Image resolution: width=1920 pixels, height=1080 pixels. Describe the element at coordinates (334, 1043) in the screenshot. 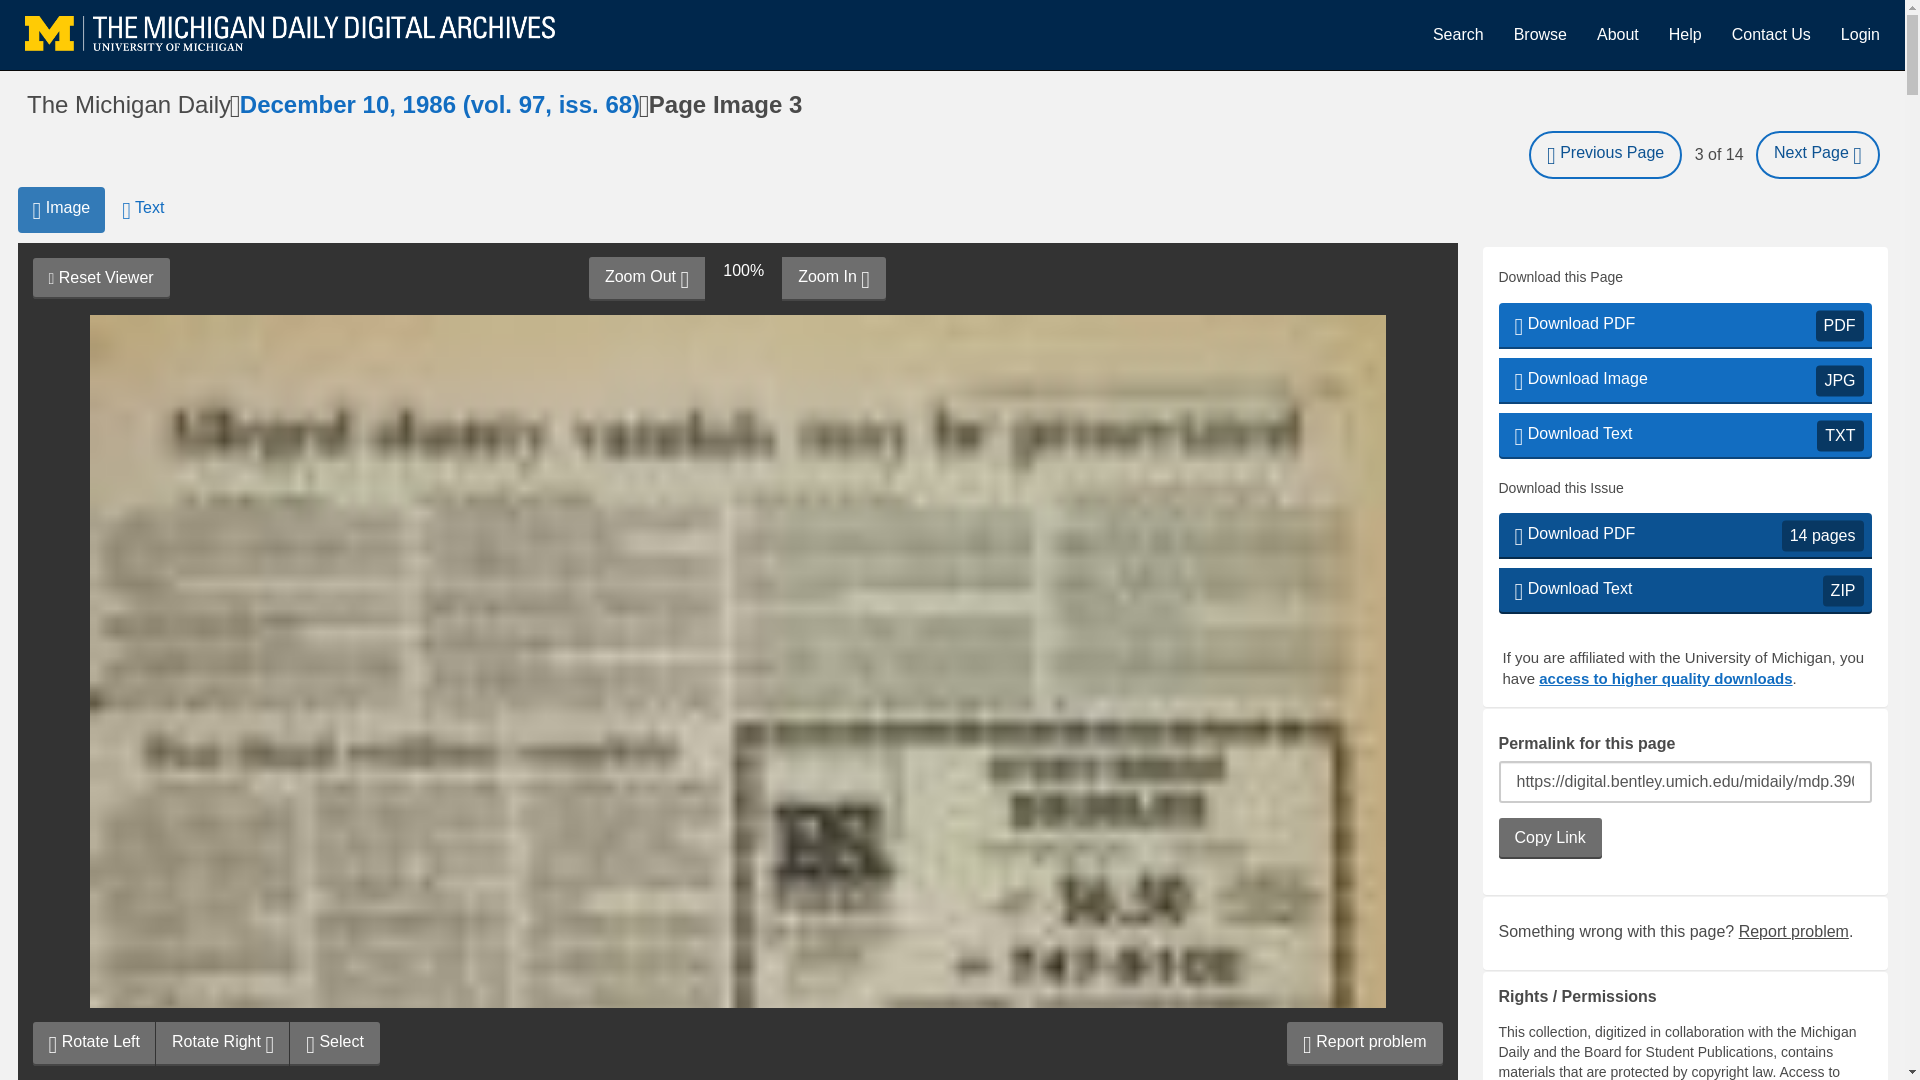

I see `Reset Viewer` at that location.